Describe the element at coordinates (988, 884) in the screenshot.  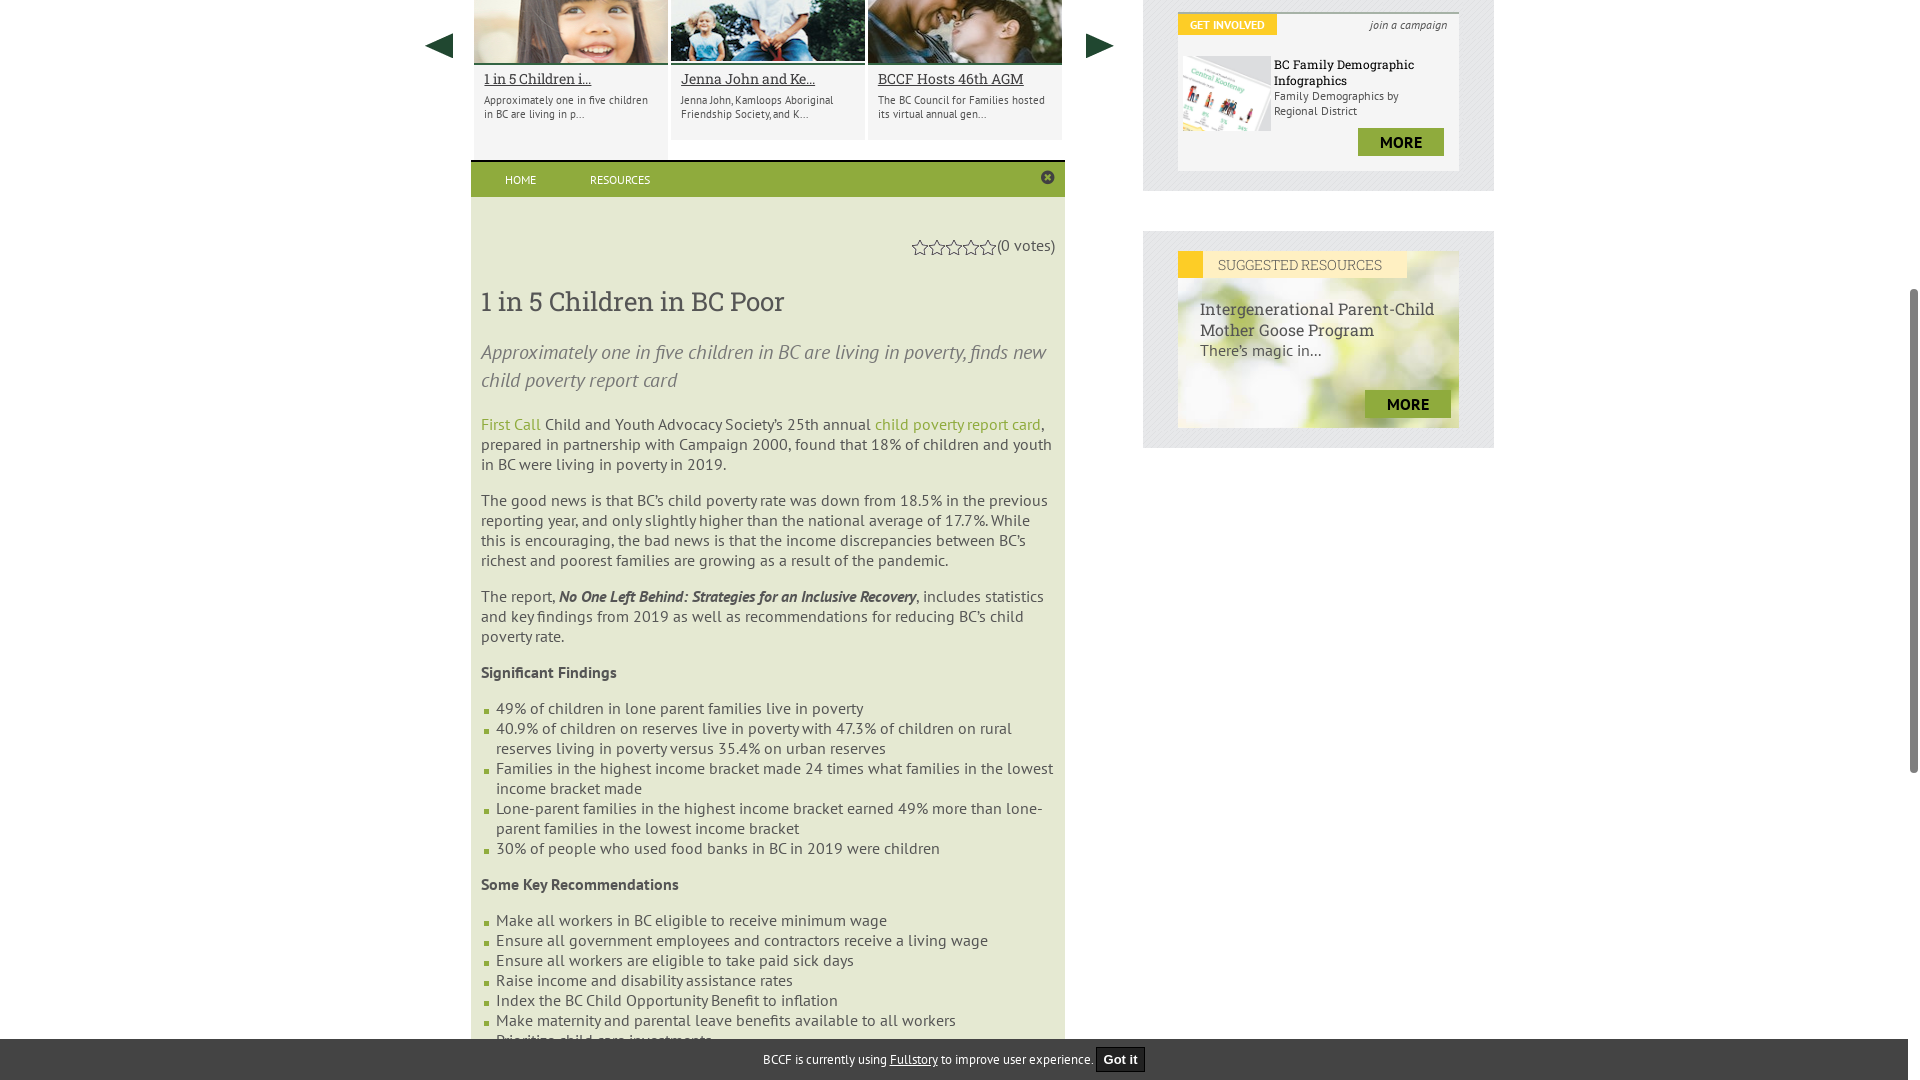
I see `5` at that location.